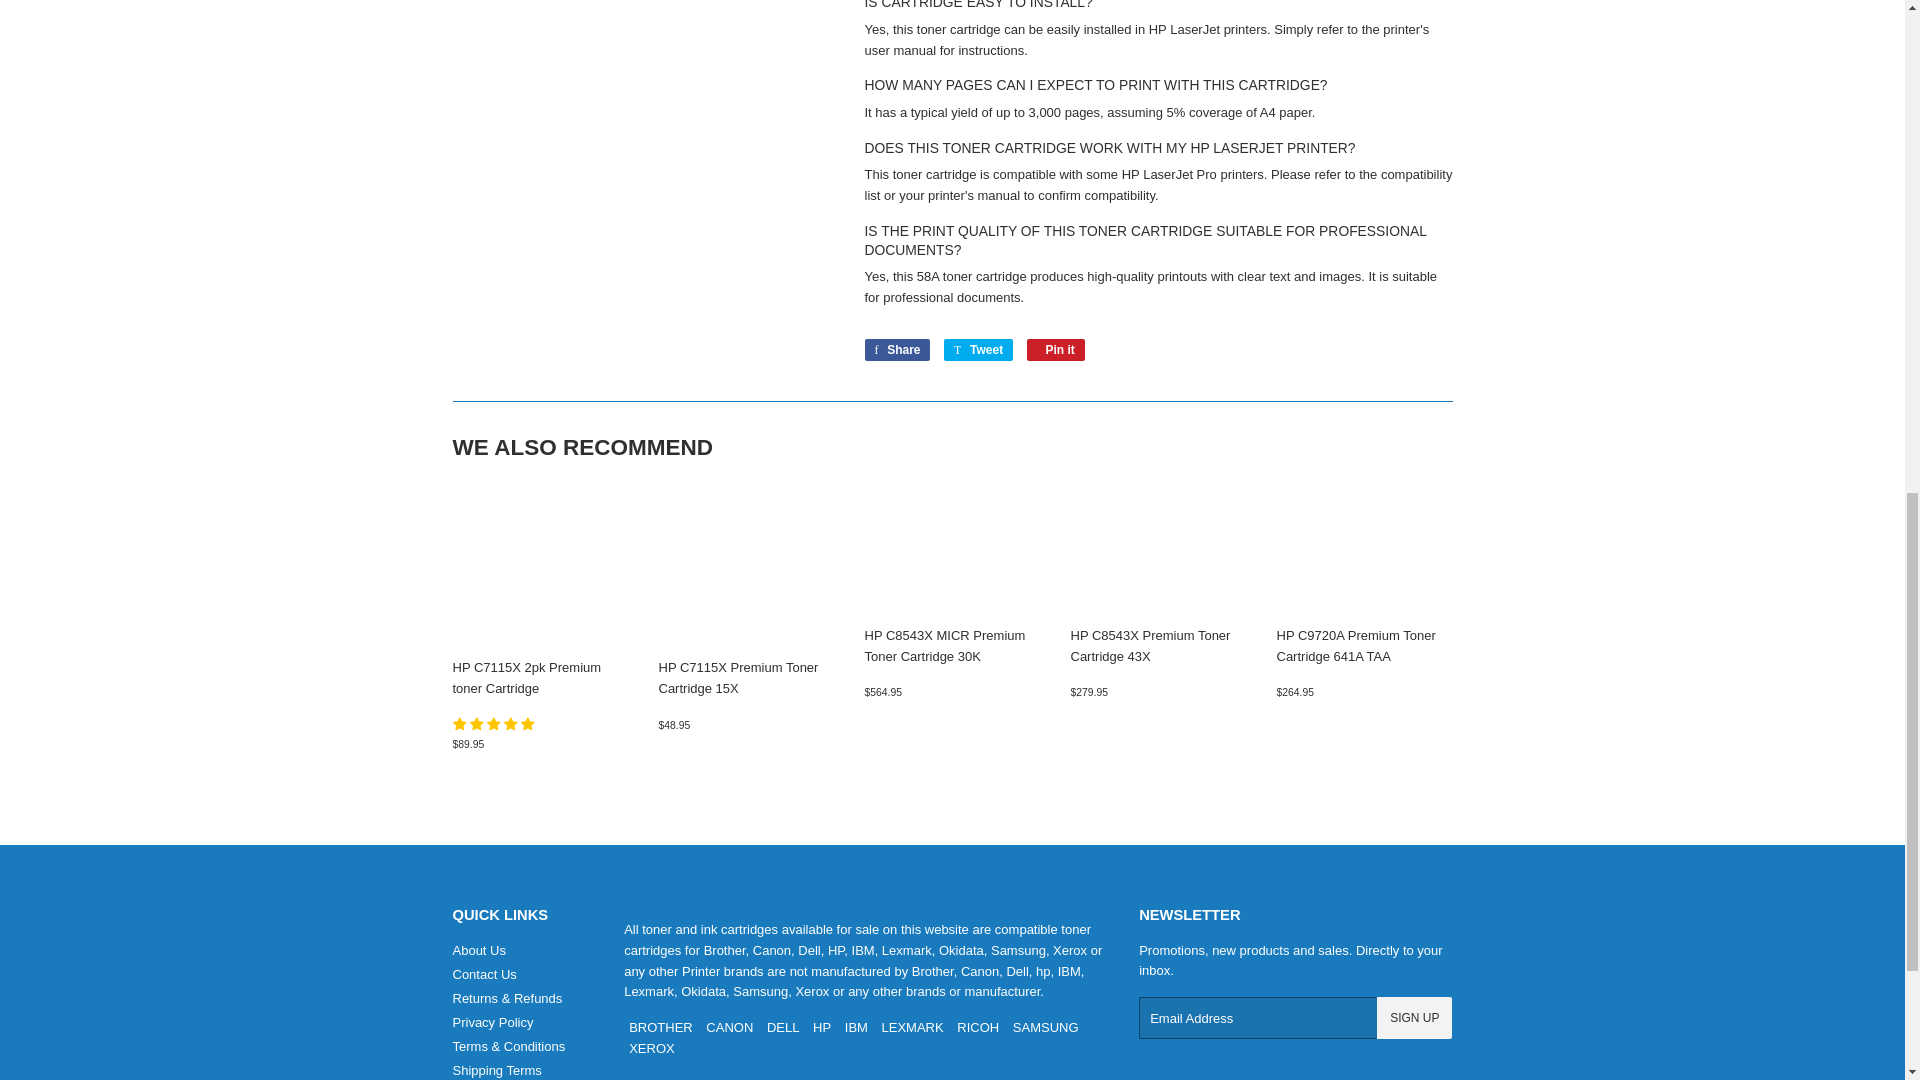 The height and width of the screenshot is (1080, 1920). Describe the element at coordinates (896, 350) in the screenshot. I see `Share on Facebook` at that location.